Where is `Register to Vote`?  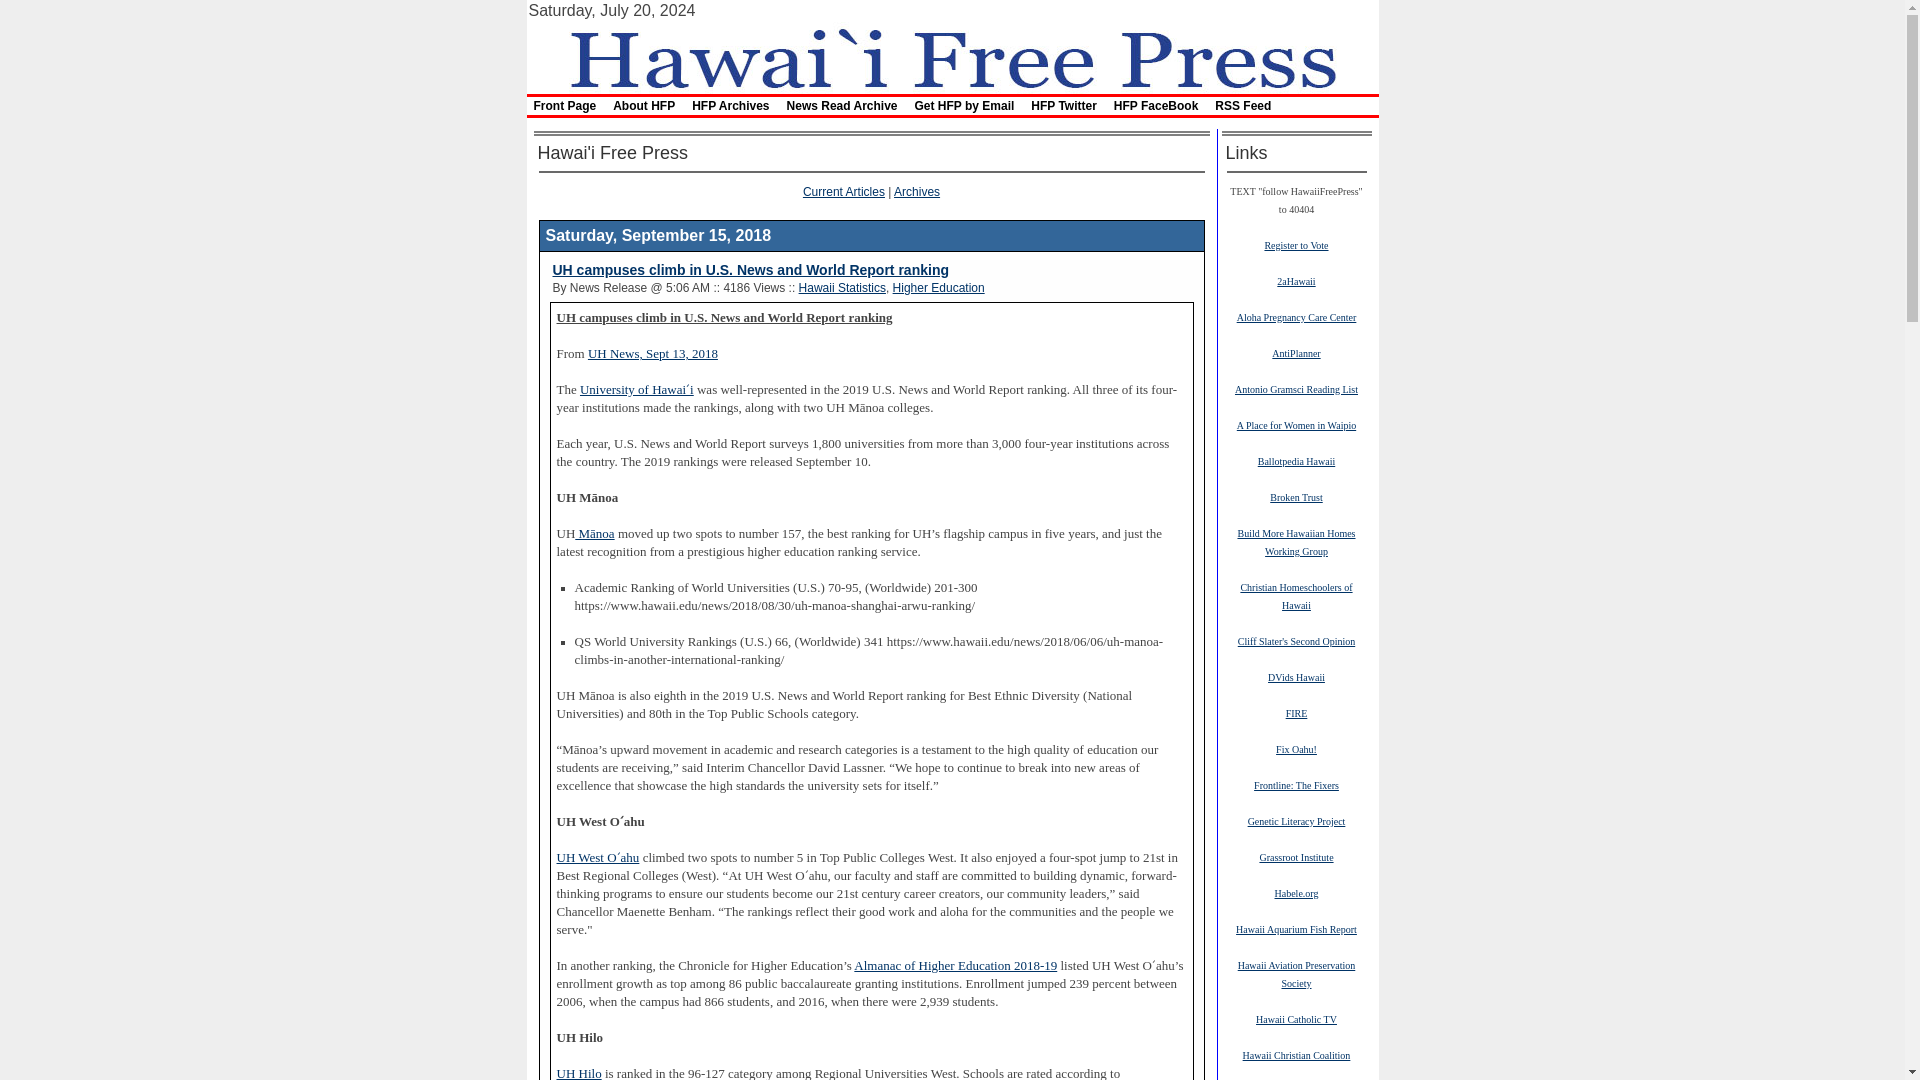 Register to Vote is located at coordinates (1296, 244).